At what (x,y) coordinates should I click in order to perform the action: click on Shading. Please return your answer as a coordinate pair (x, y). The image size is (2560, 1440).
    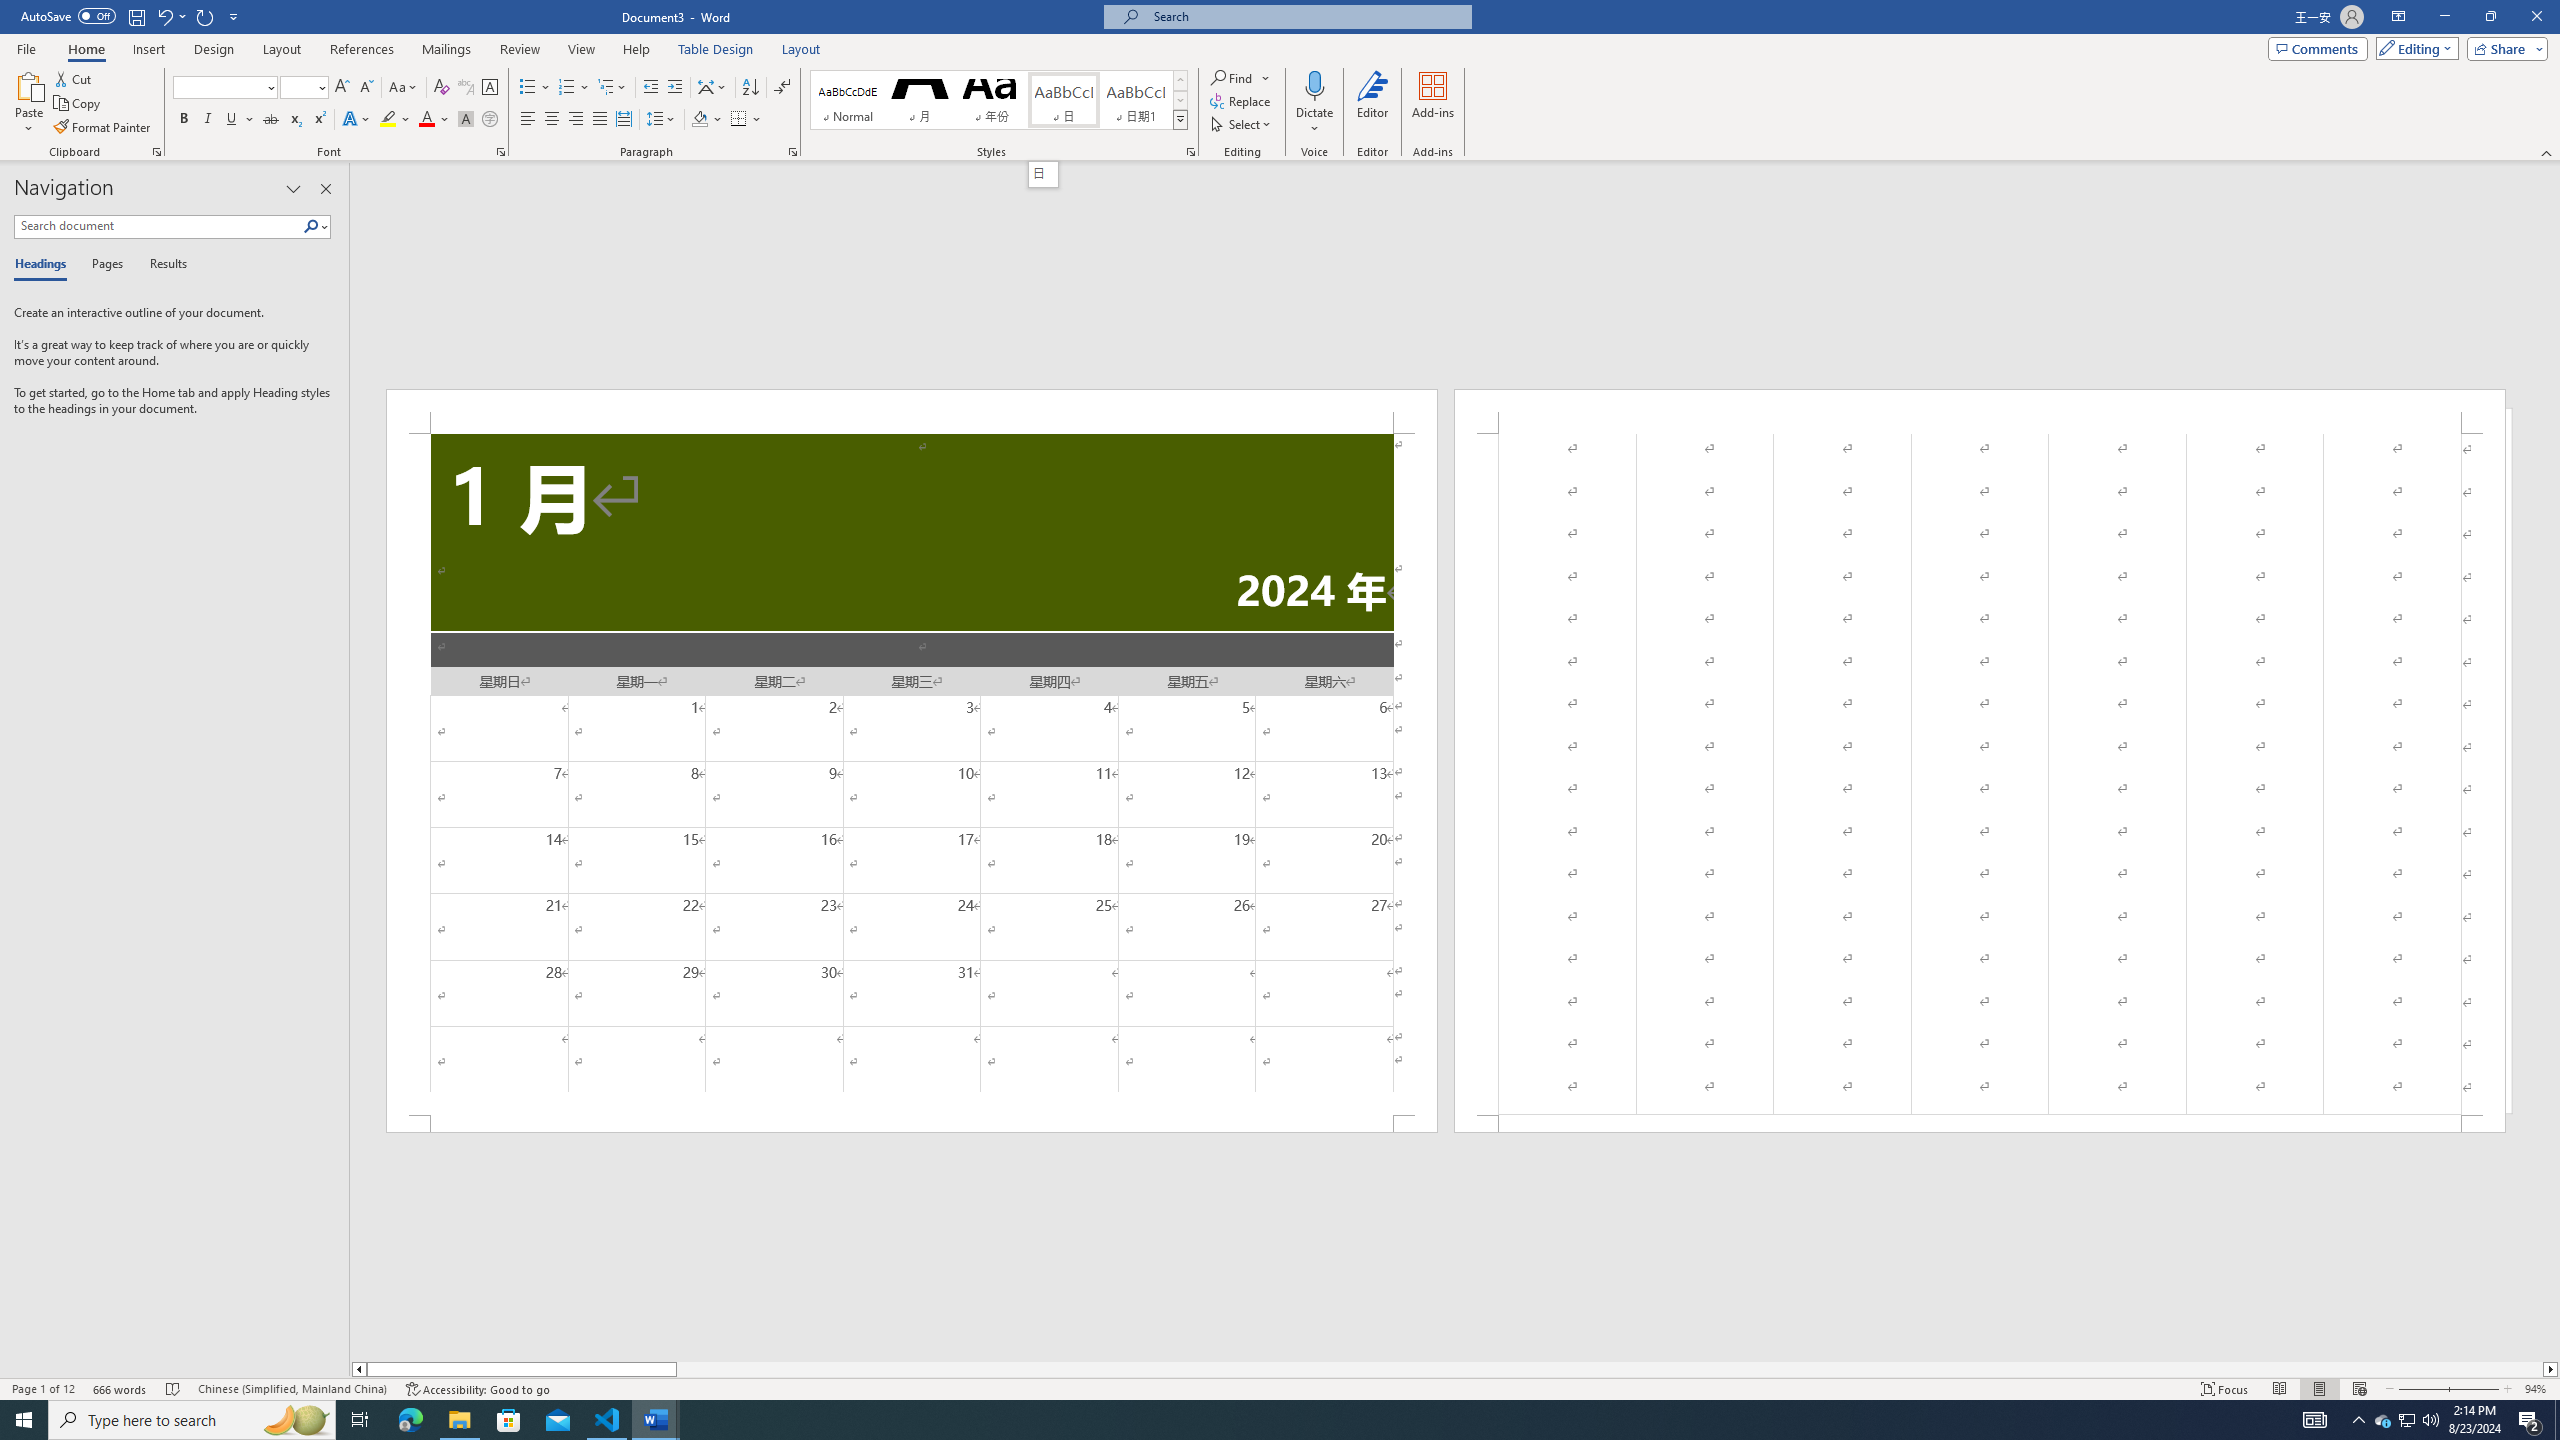
    Looking at the image, I should click on (708, 120).